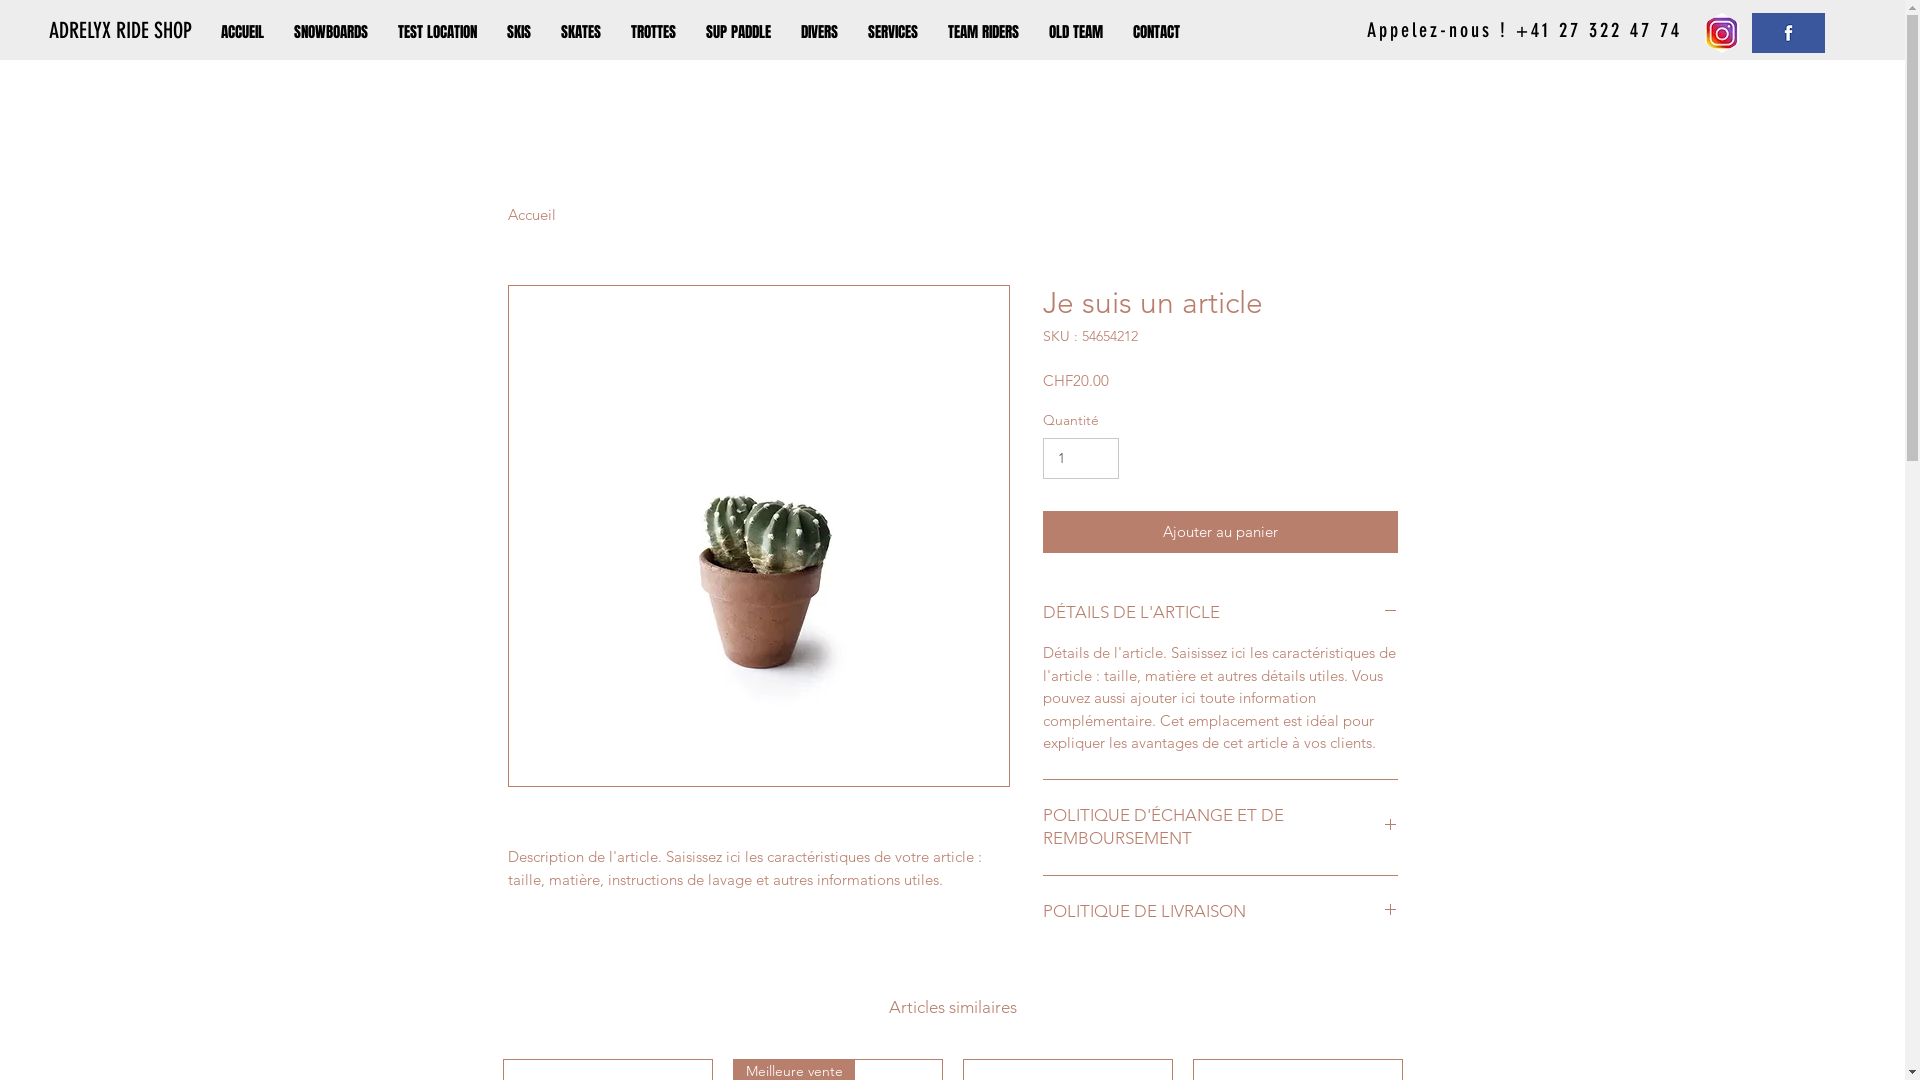  Describe the element at coordinates (820, 32) in the screenshot. I see `DIVERS` at that location.